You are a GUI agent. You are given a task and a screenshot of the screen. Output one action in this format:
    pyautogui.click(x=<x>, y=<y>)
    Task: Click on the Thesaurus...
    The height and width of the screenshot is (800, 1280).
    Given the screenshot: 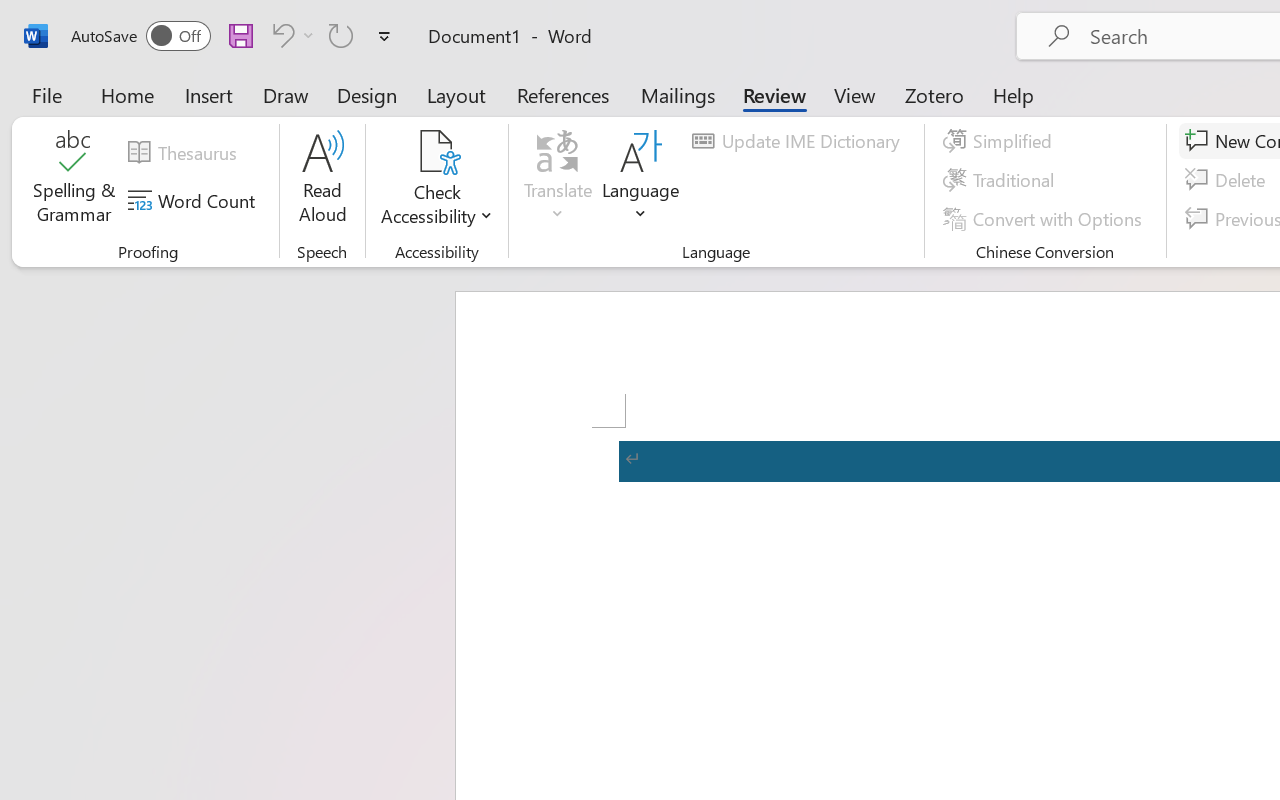 What is the action you would take?
    pyautogui.click(x=185, y=153)
    